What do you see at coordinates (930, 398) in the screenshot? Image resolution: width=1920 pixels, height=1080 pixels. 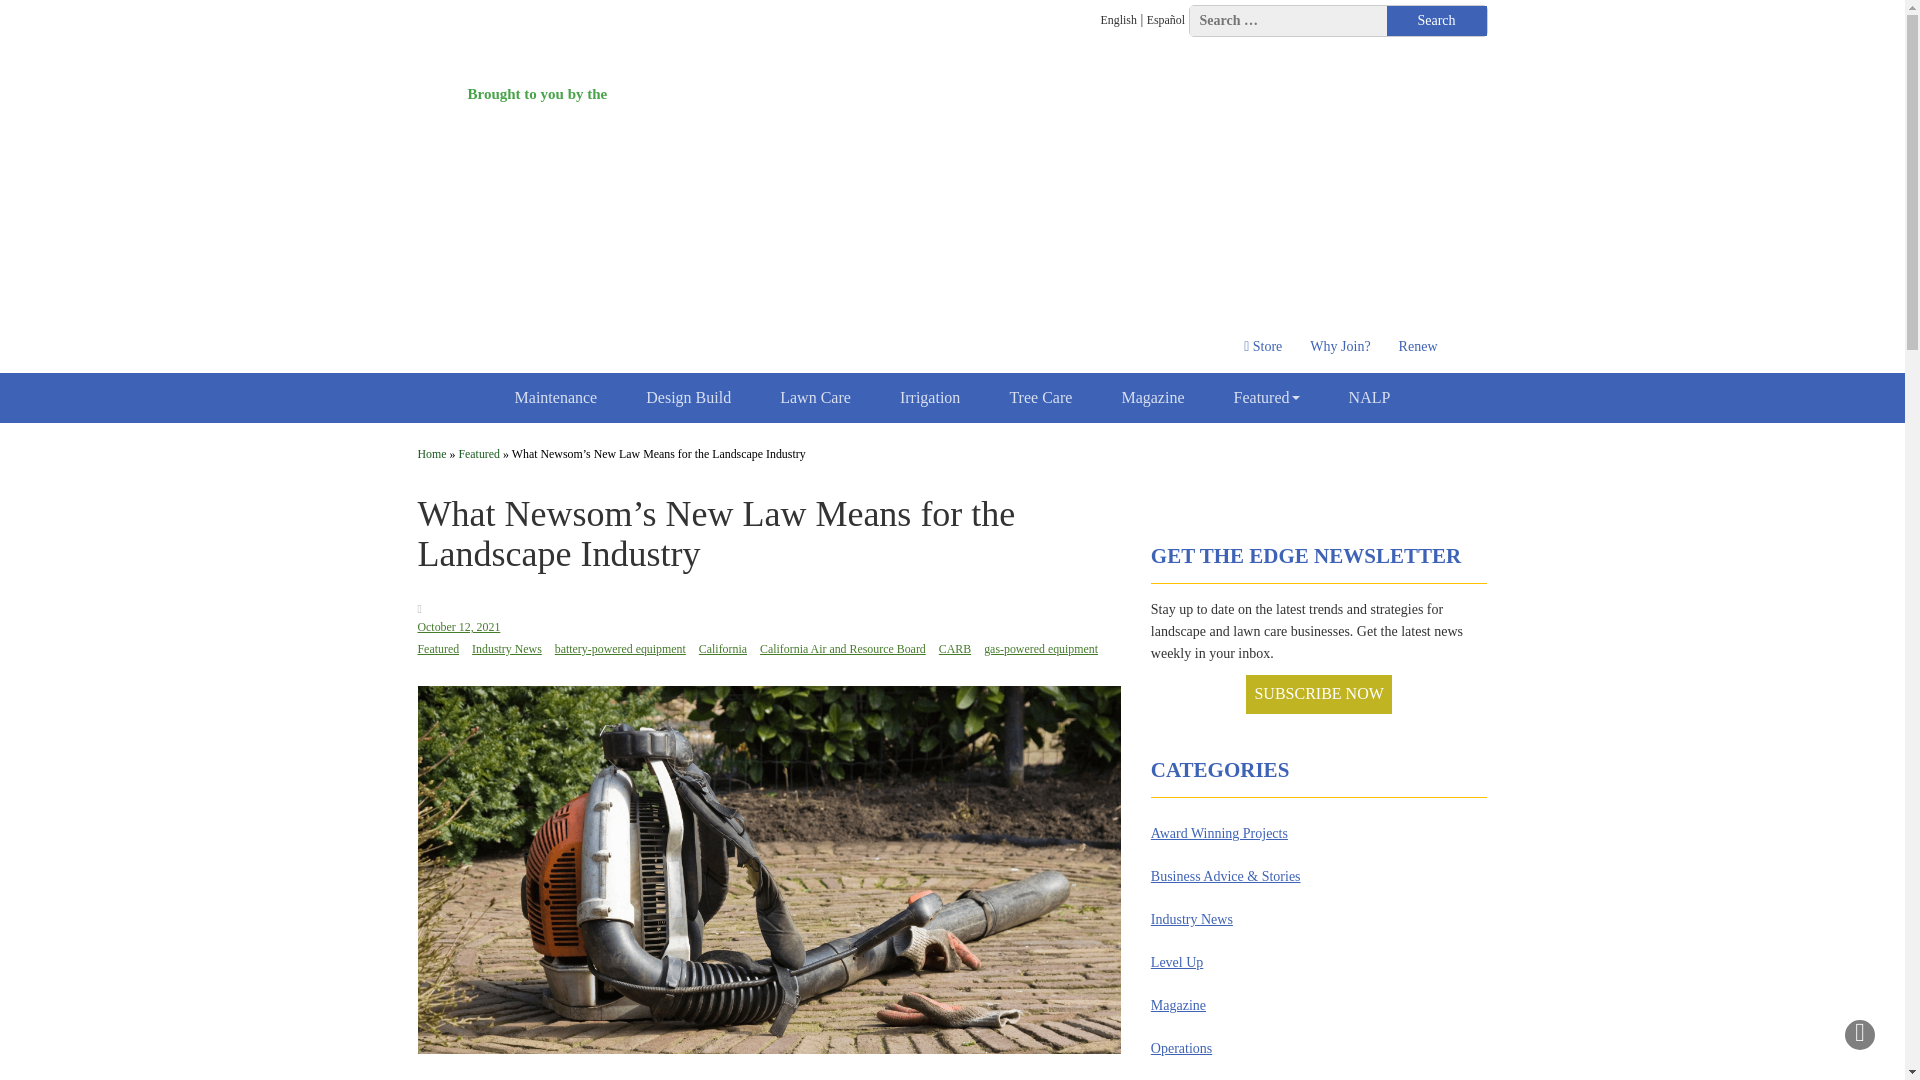 I see `Irrigation` at bounding box center [930, 398].